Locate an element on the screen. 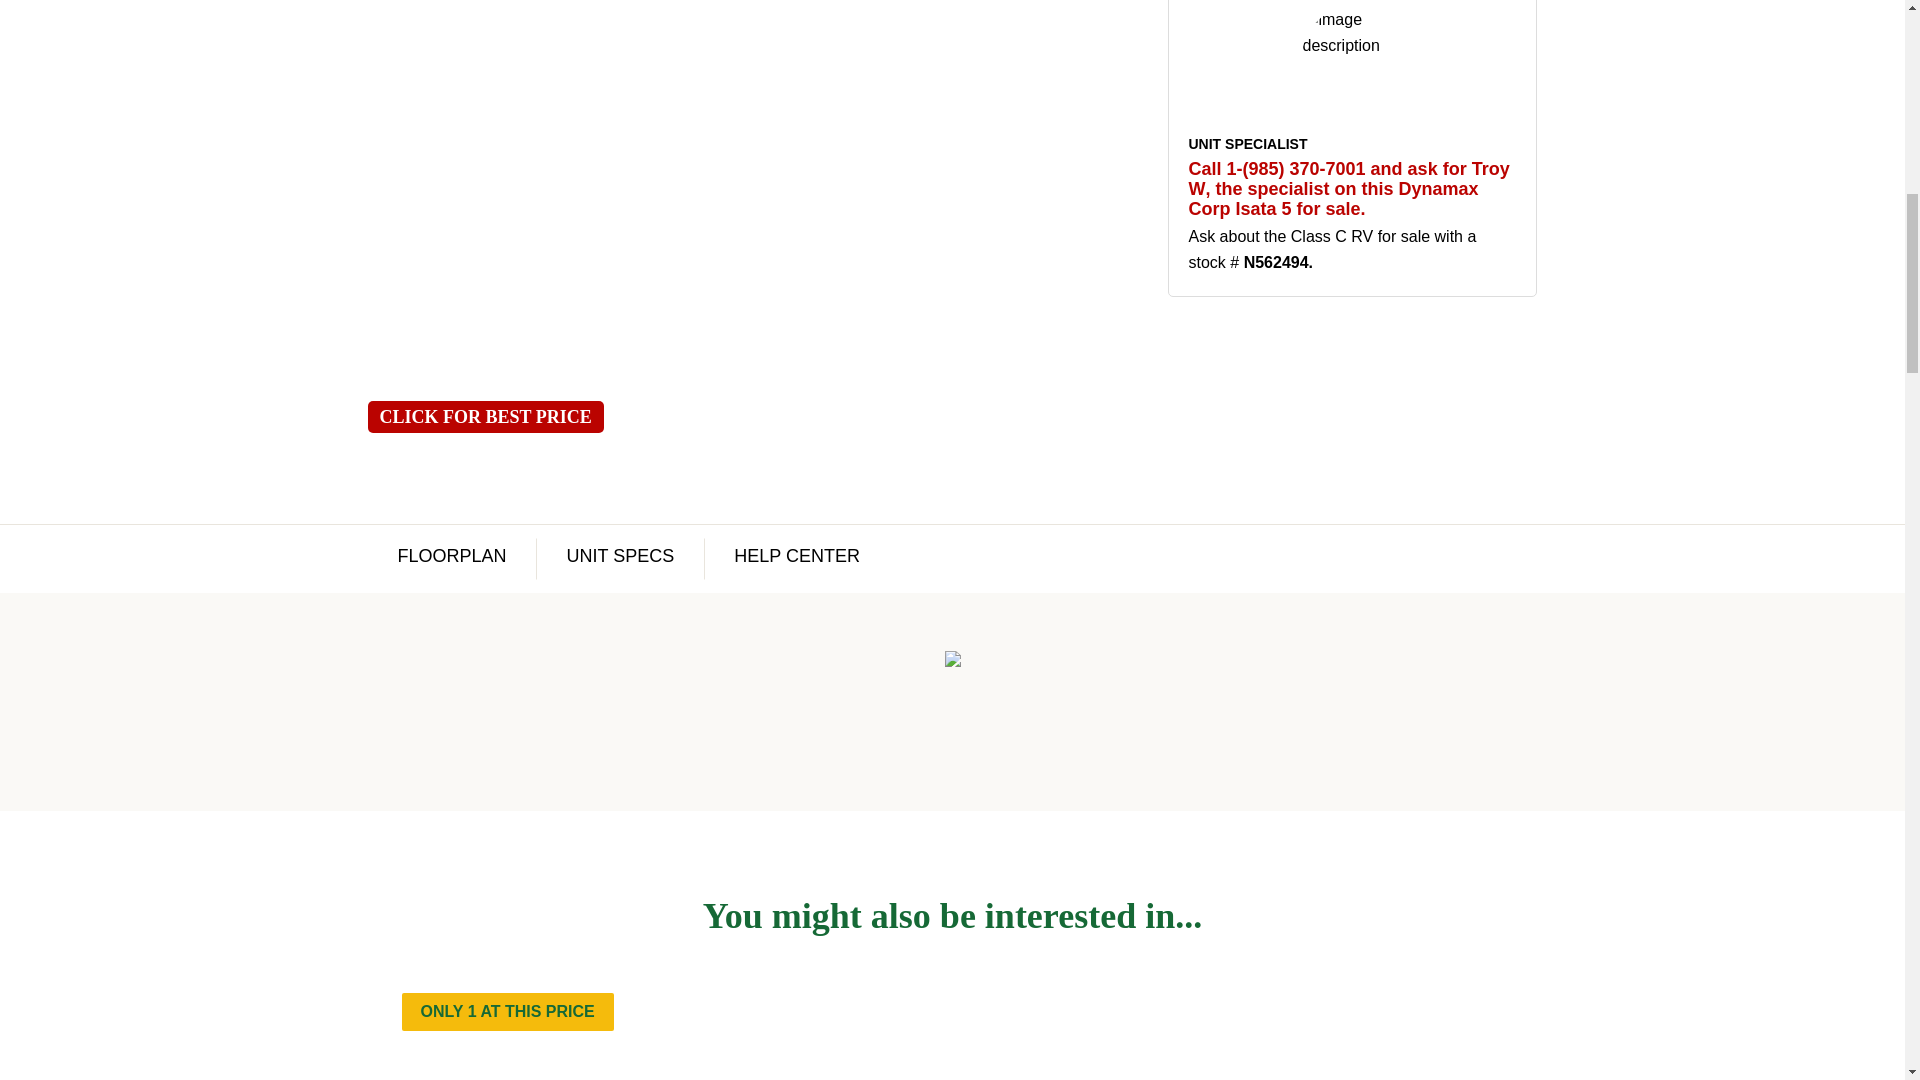 The height and width of the screenshot is (1080, 1920). CLICK FOR BEST PRICE is located at coordinates (486, 416).